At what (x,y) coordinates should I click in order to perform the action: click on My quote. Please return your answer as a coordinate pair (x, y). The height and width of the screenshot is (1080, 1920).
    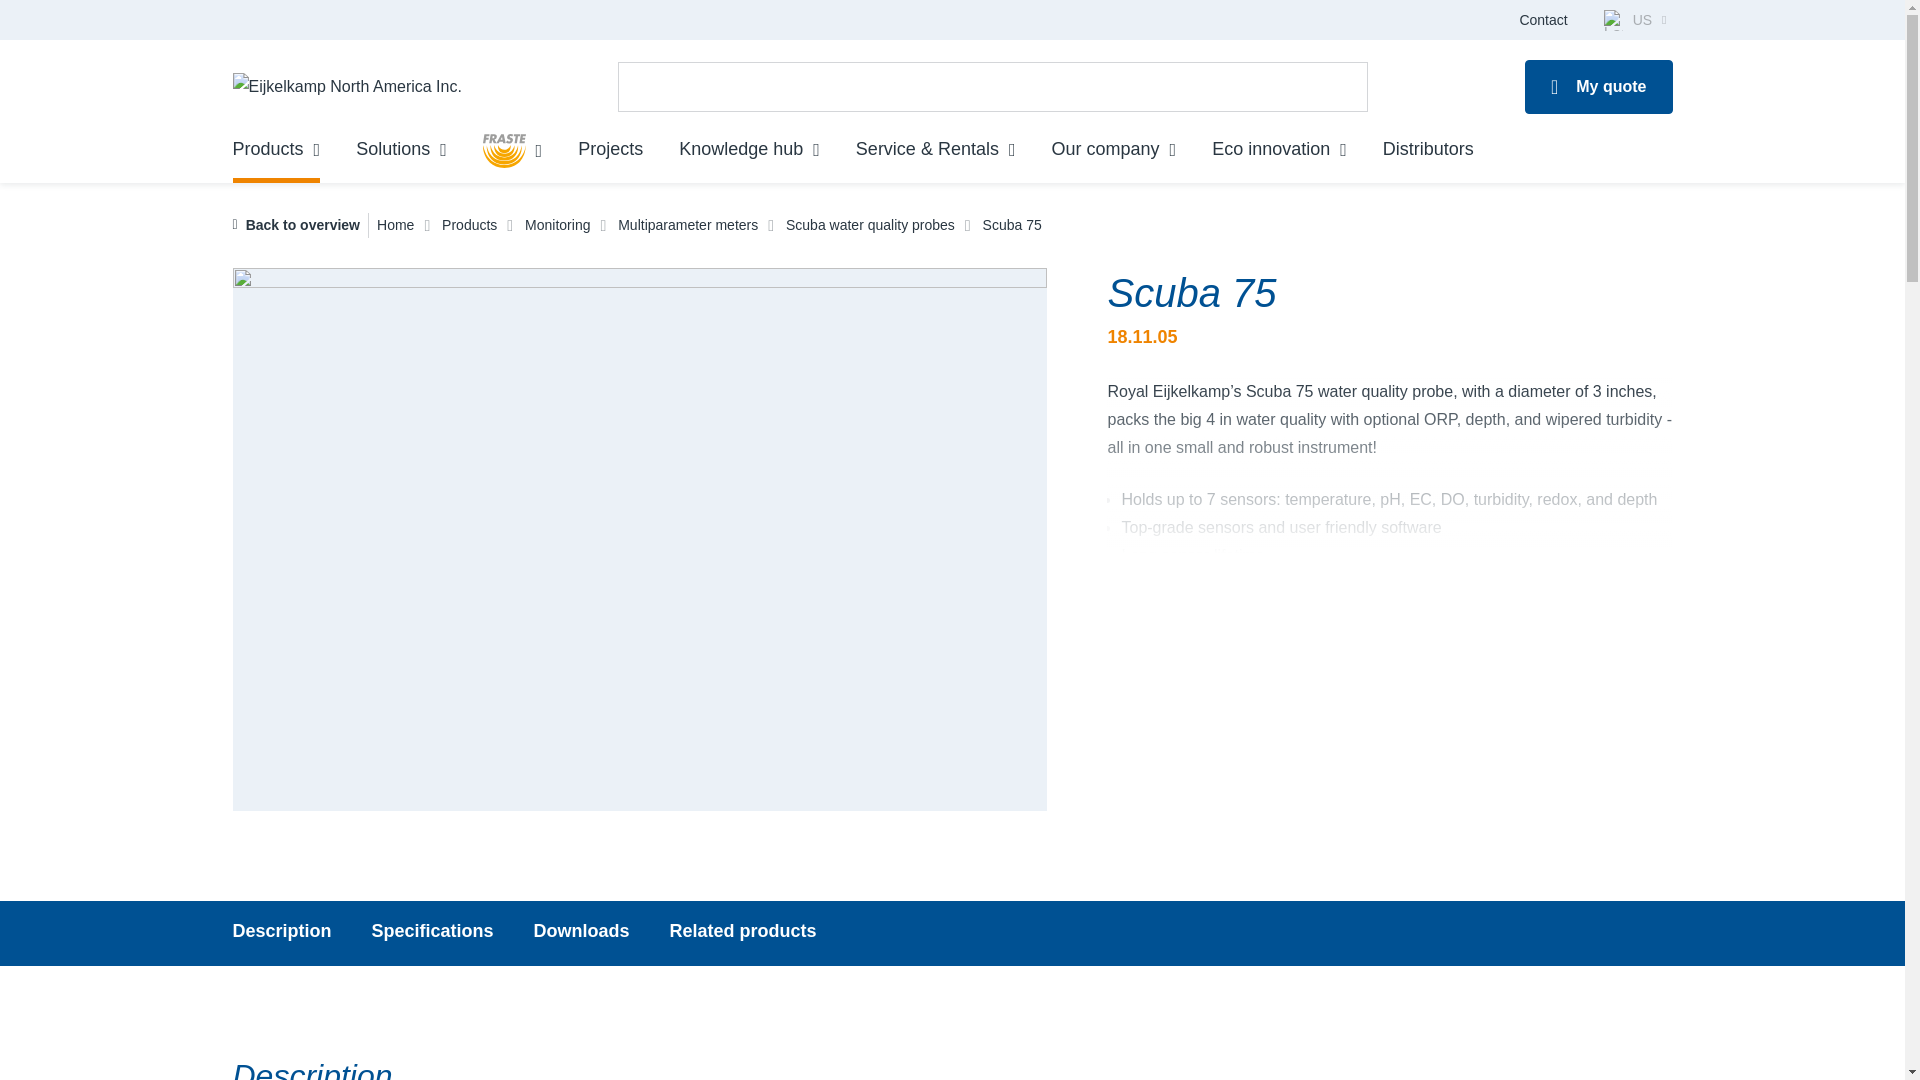
    Looking at the image, I should click on (1598, 87).